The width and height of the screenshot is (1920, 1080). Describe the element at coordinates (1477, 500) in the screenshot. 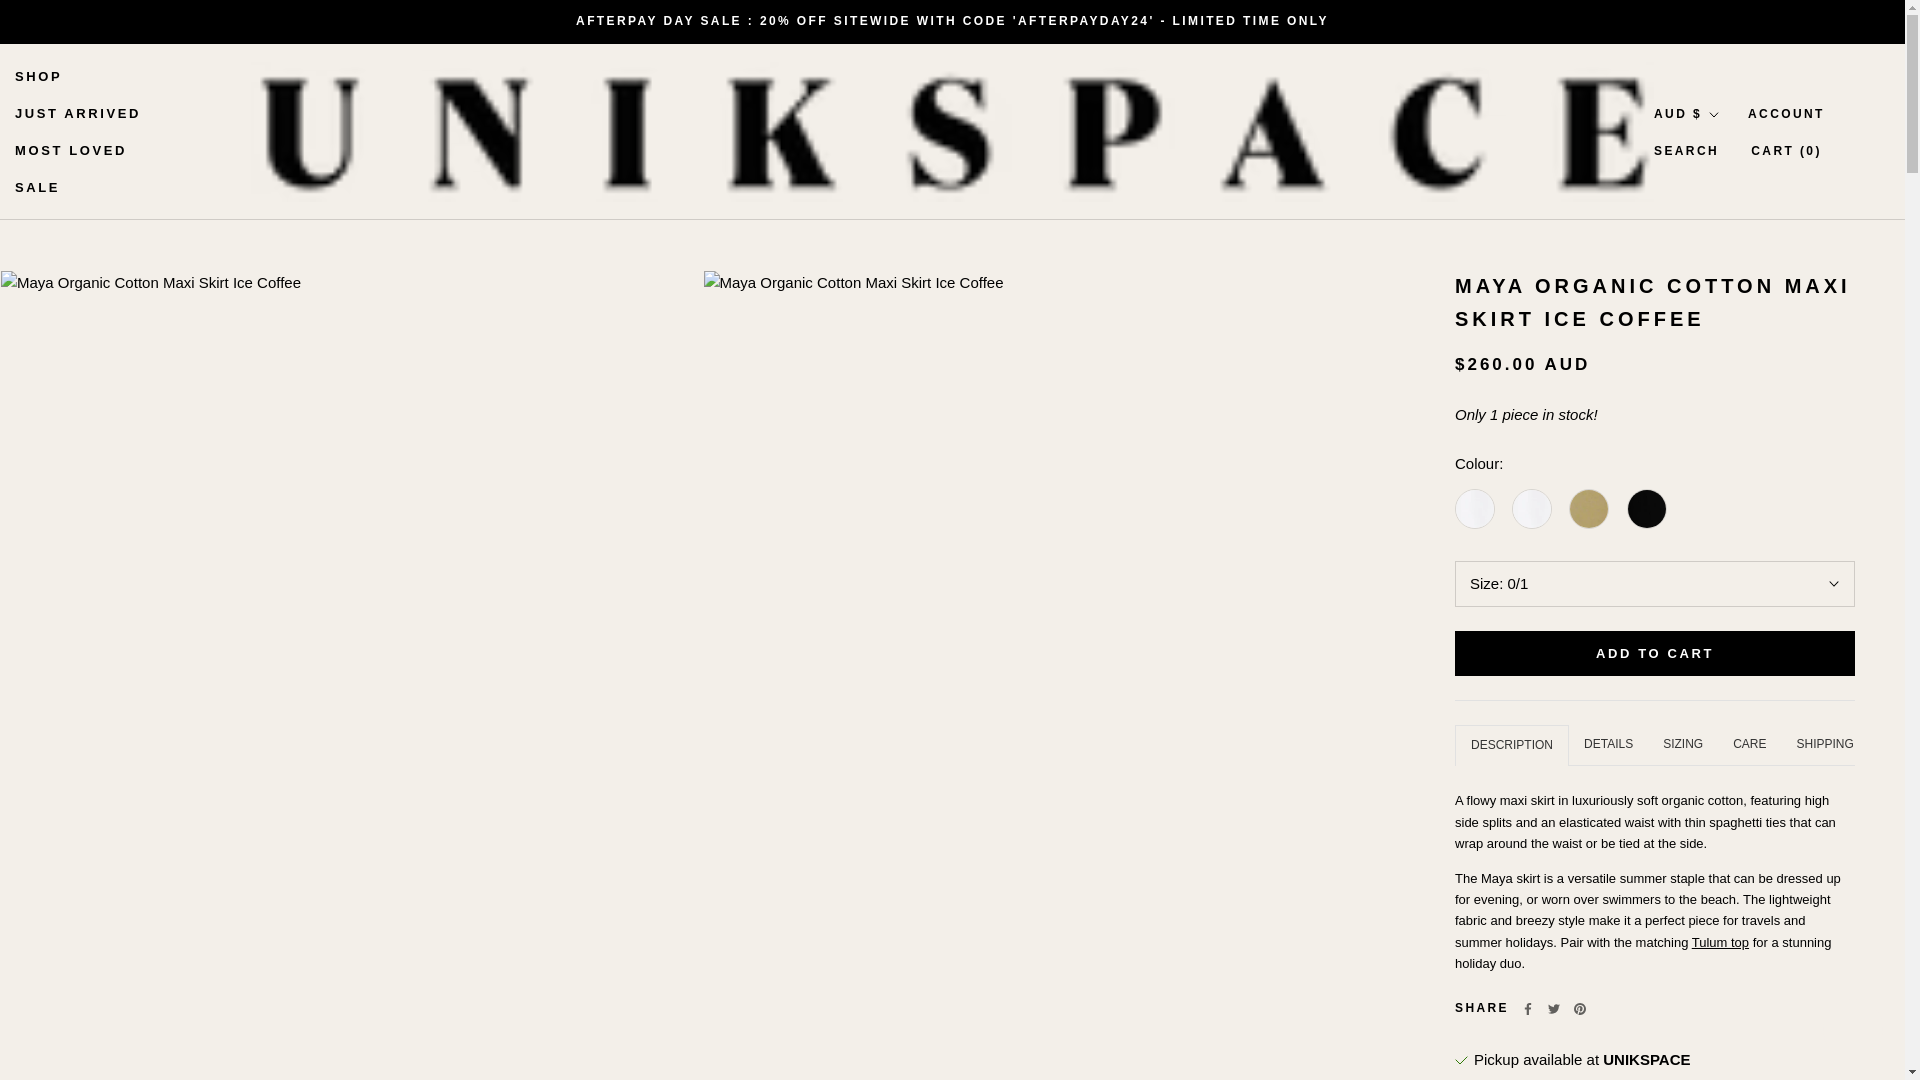

I see `White` at that location.